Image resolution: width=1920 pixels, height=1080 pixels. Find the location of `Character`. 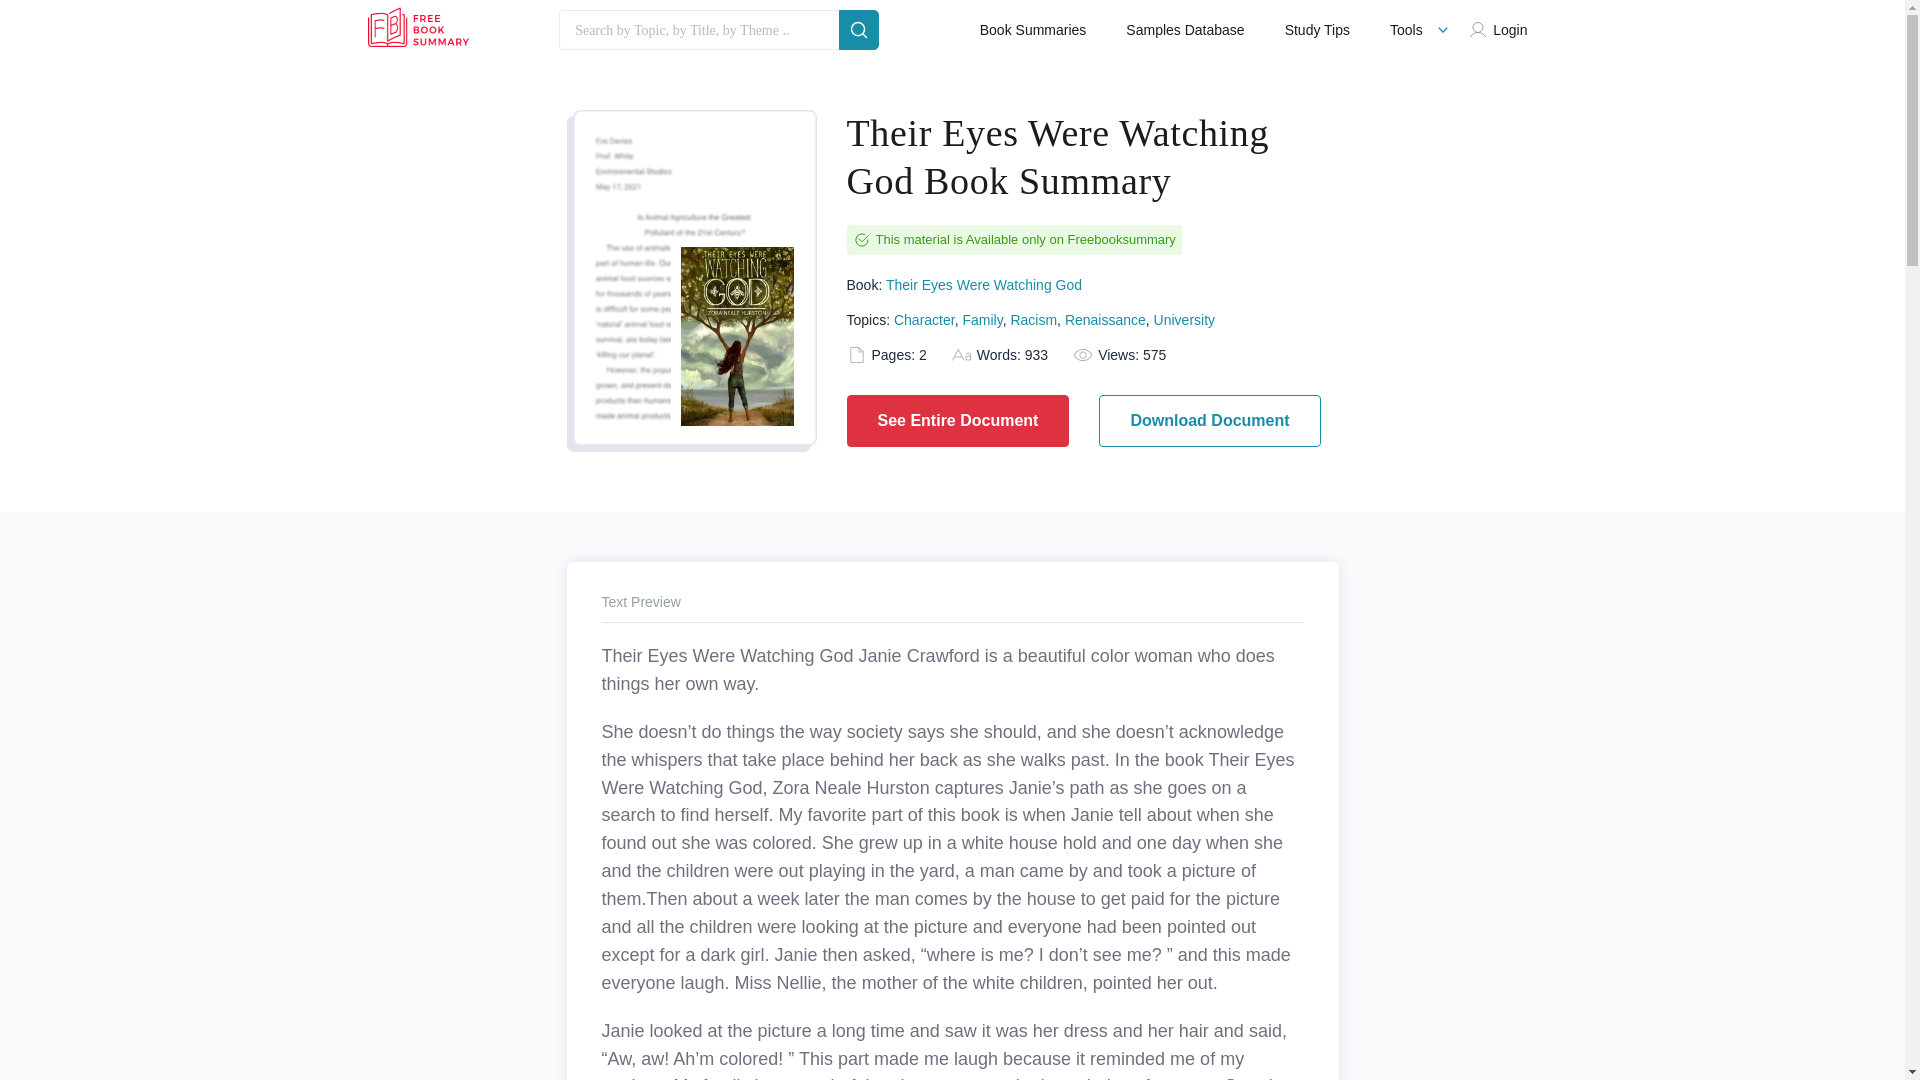

Character is located at coordinates (924, 320).